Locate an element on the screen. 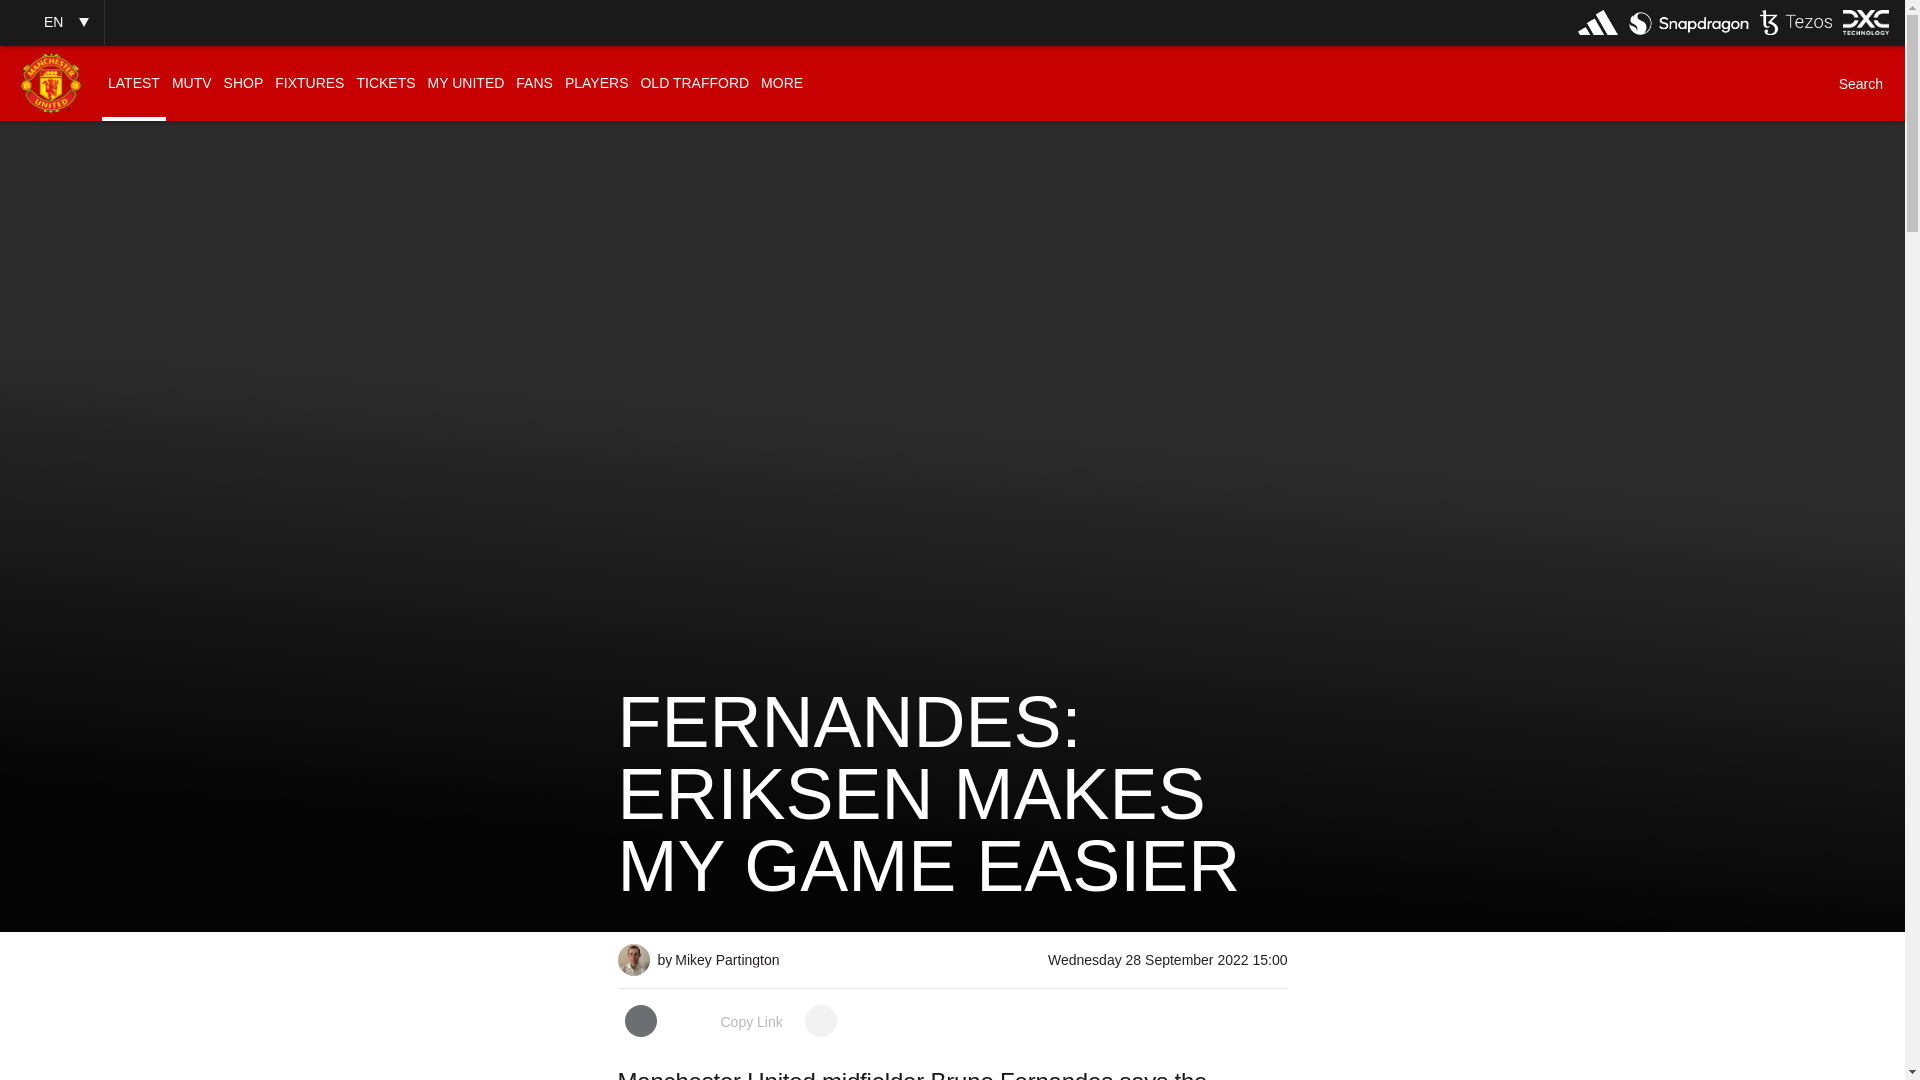 The image size is (1920, 1080). TICKETS is located at coordinates (384, 83).